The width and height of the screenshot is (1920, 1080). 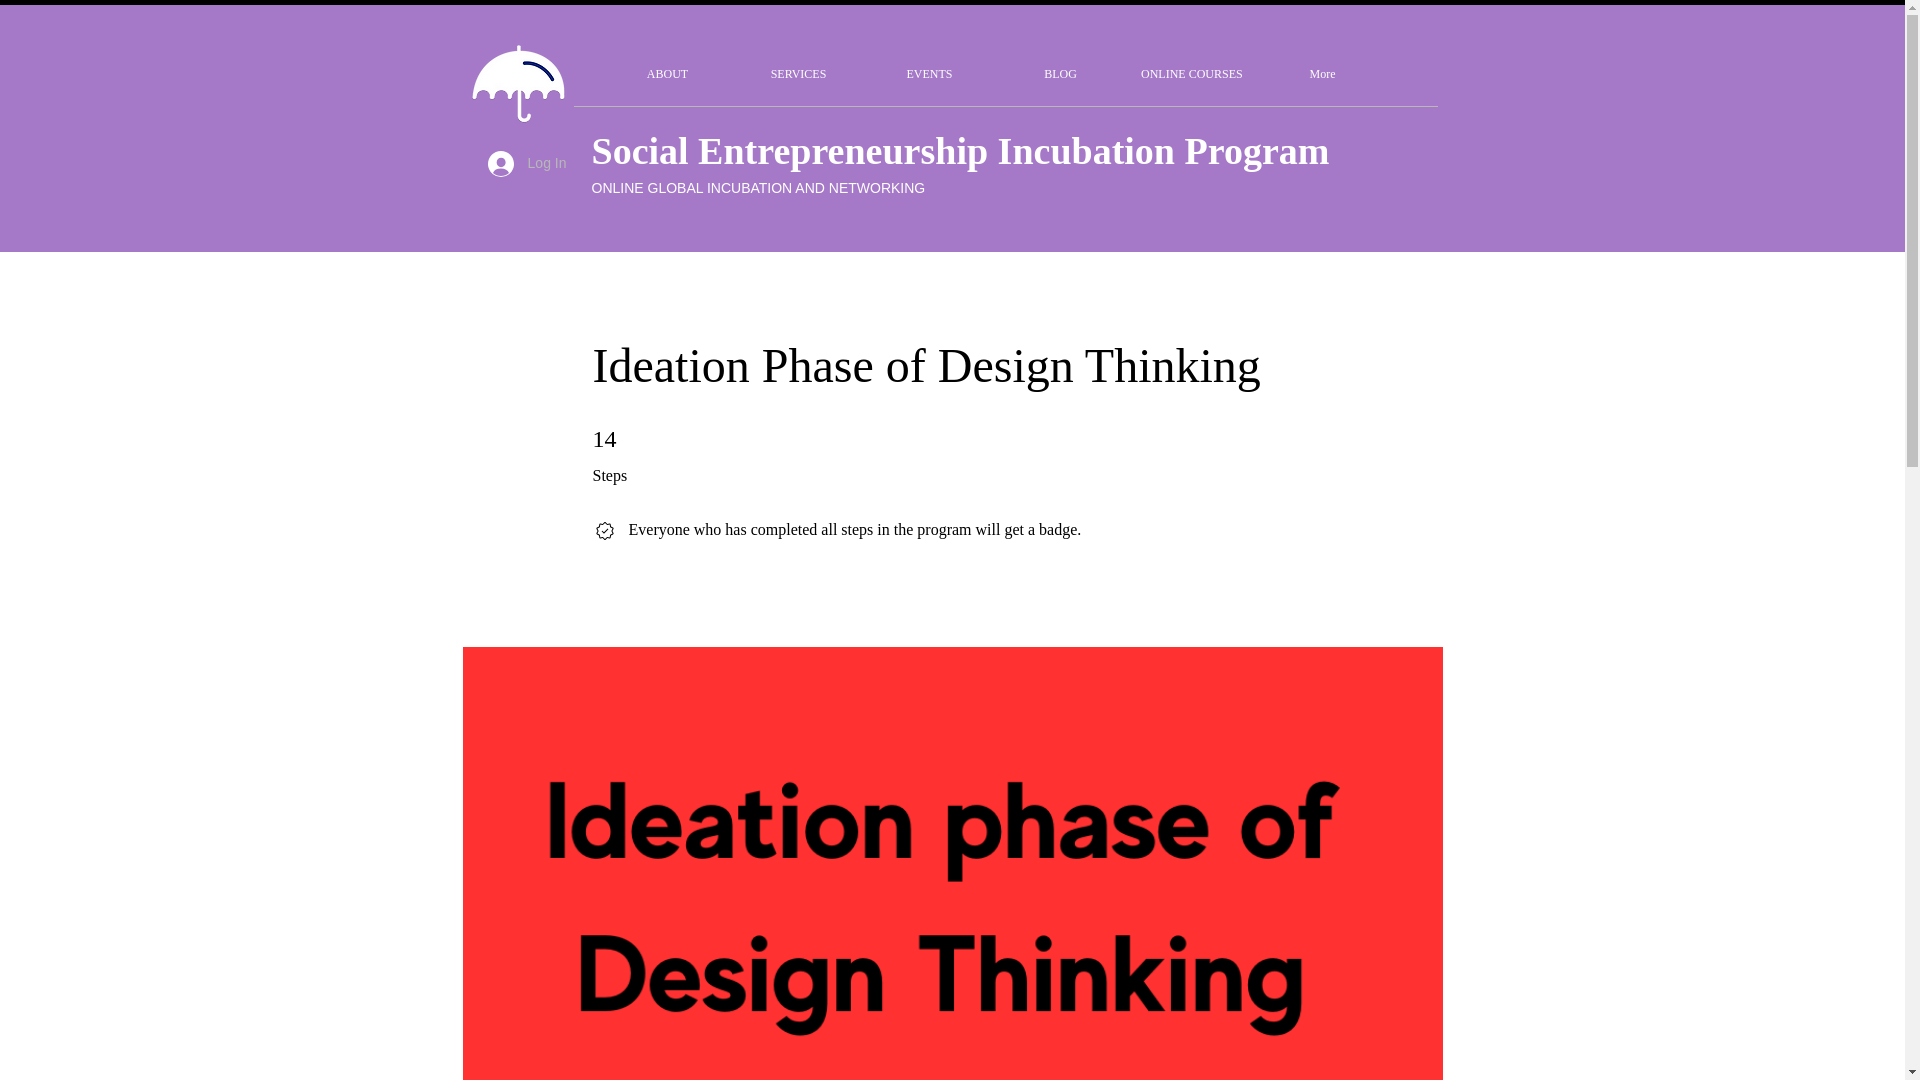 What do you see at coordinates (794, 150) in the screenshot?
I see `Social Entrepreneurship ` at bounding box center [794, 150].